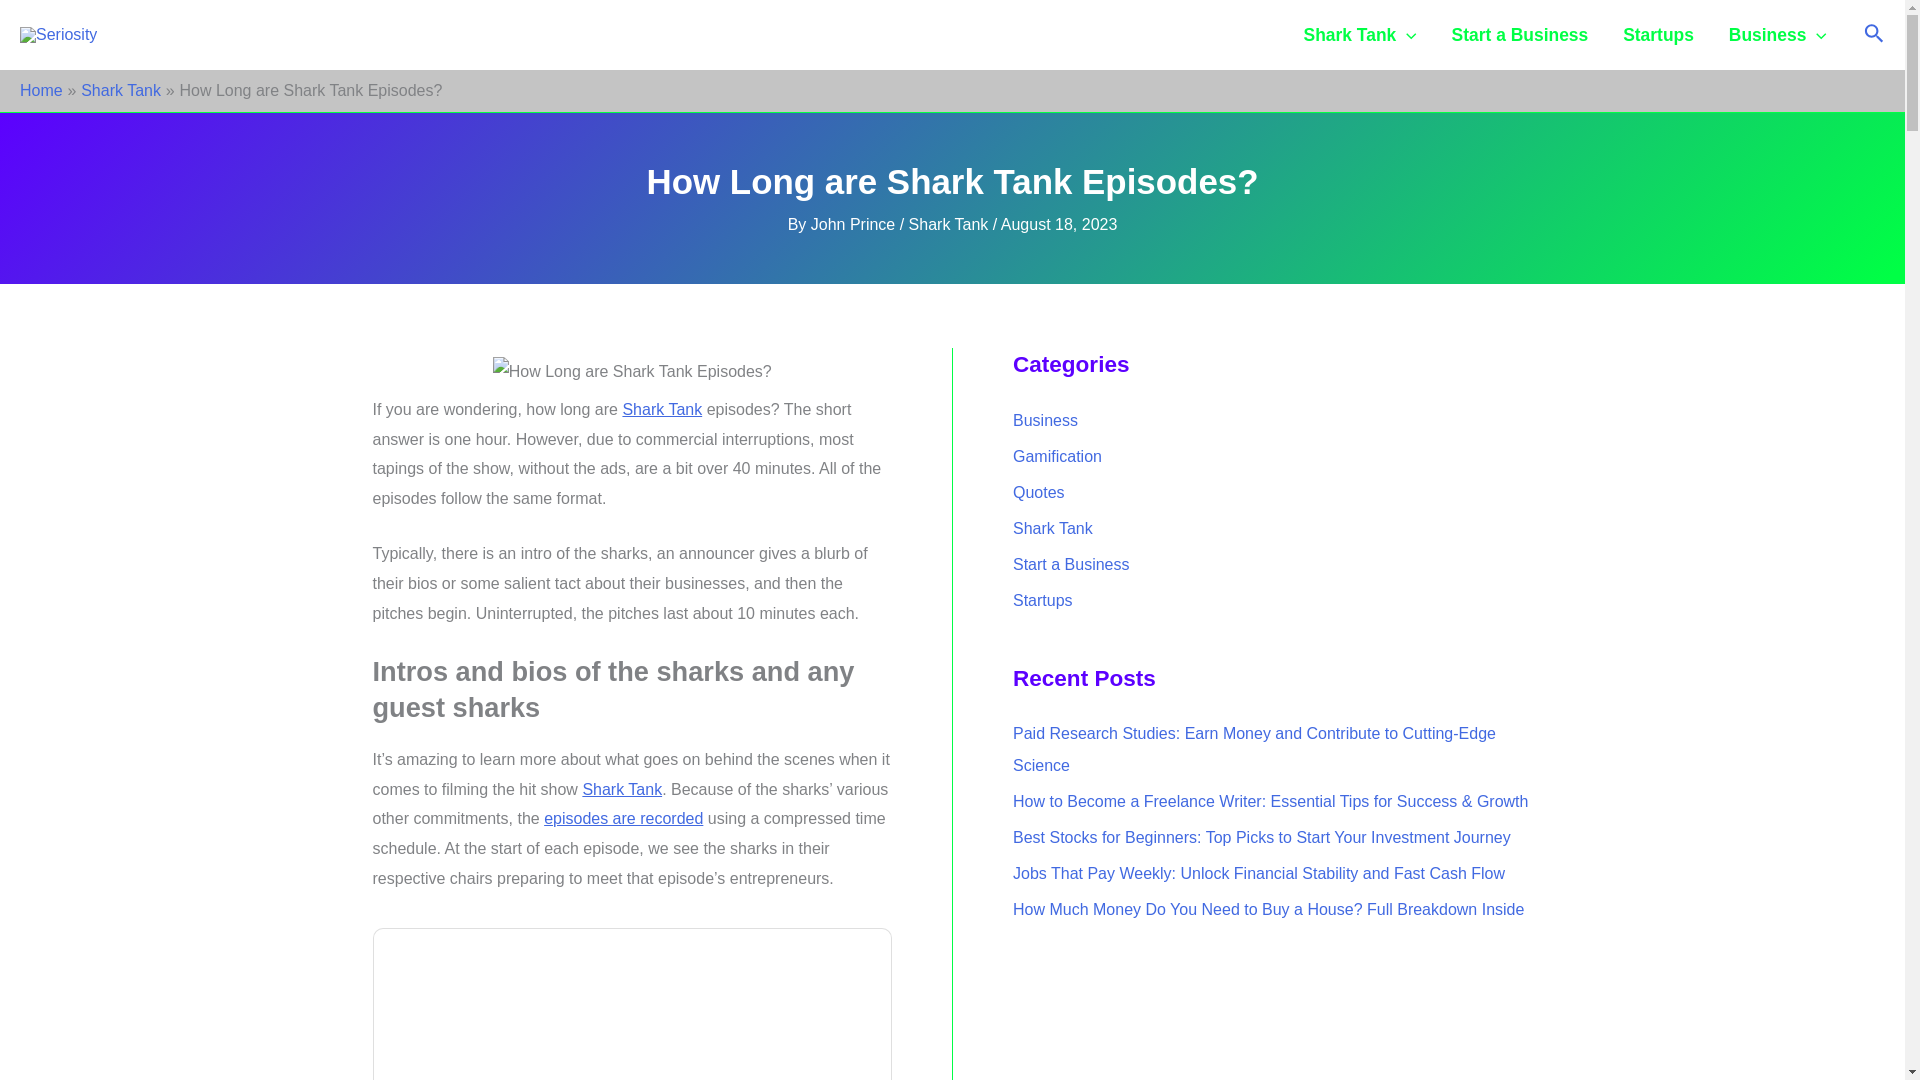 This screenshot has height=1080, width=1920. Describe the element at coordinates (120, 90) in the screenshot. I see `Shark Tank` at that location.